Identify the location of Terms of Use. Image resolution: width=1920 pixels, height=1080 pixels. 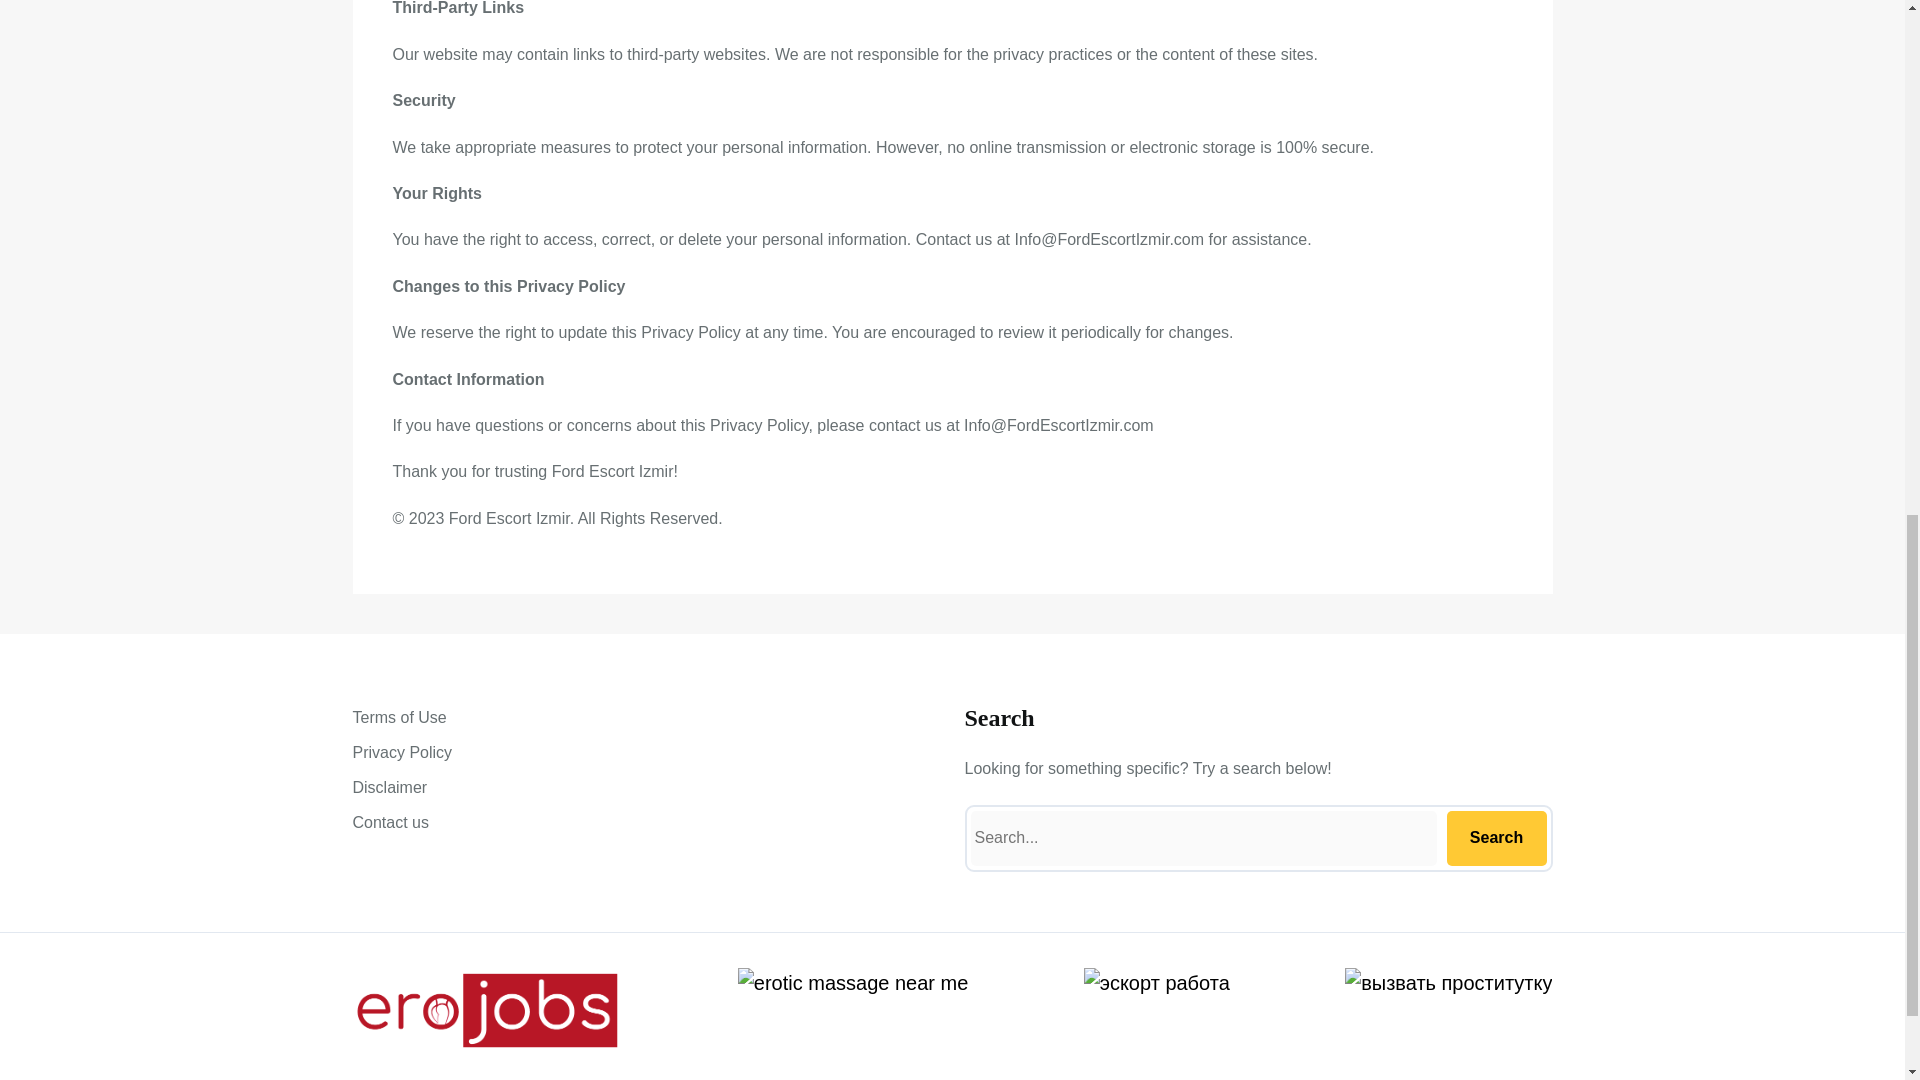
(398, 718).